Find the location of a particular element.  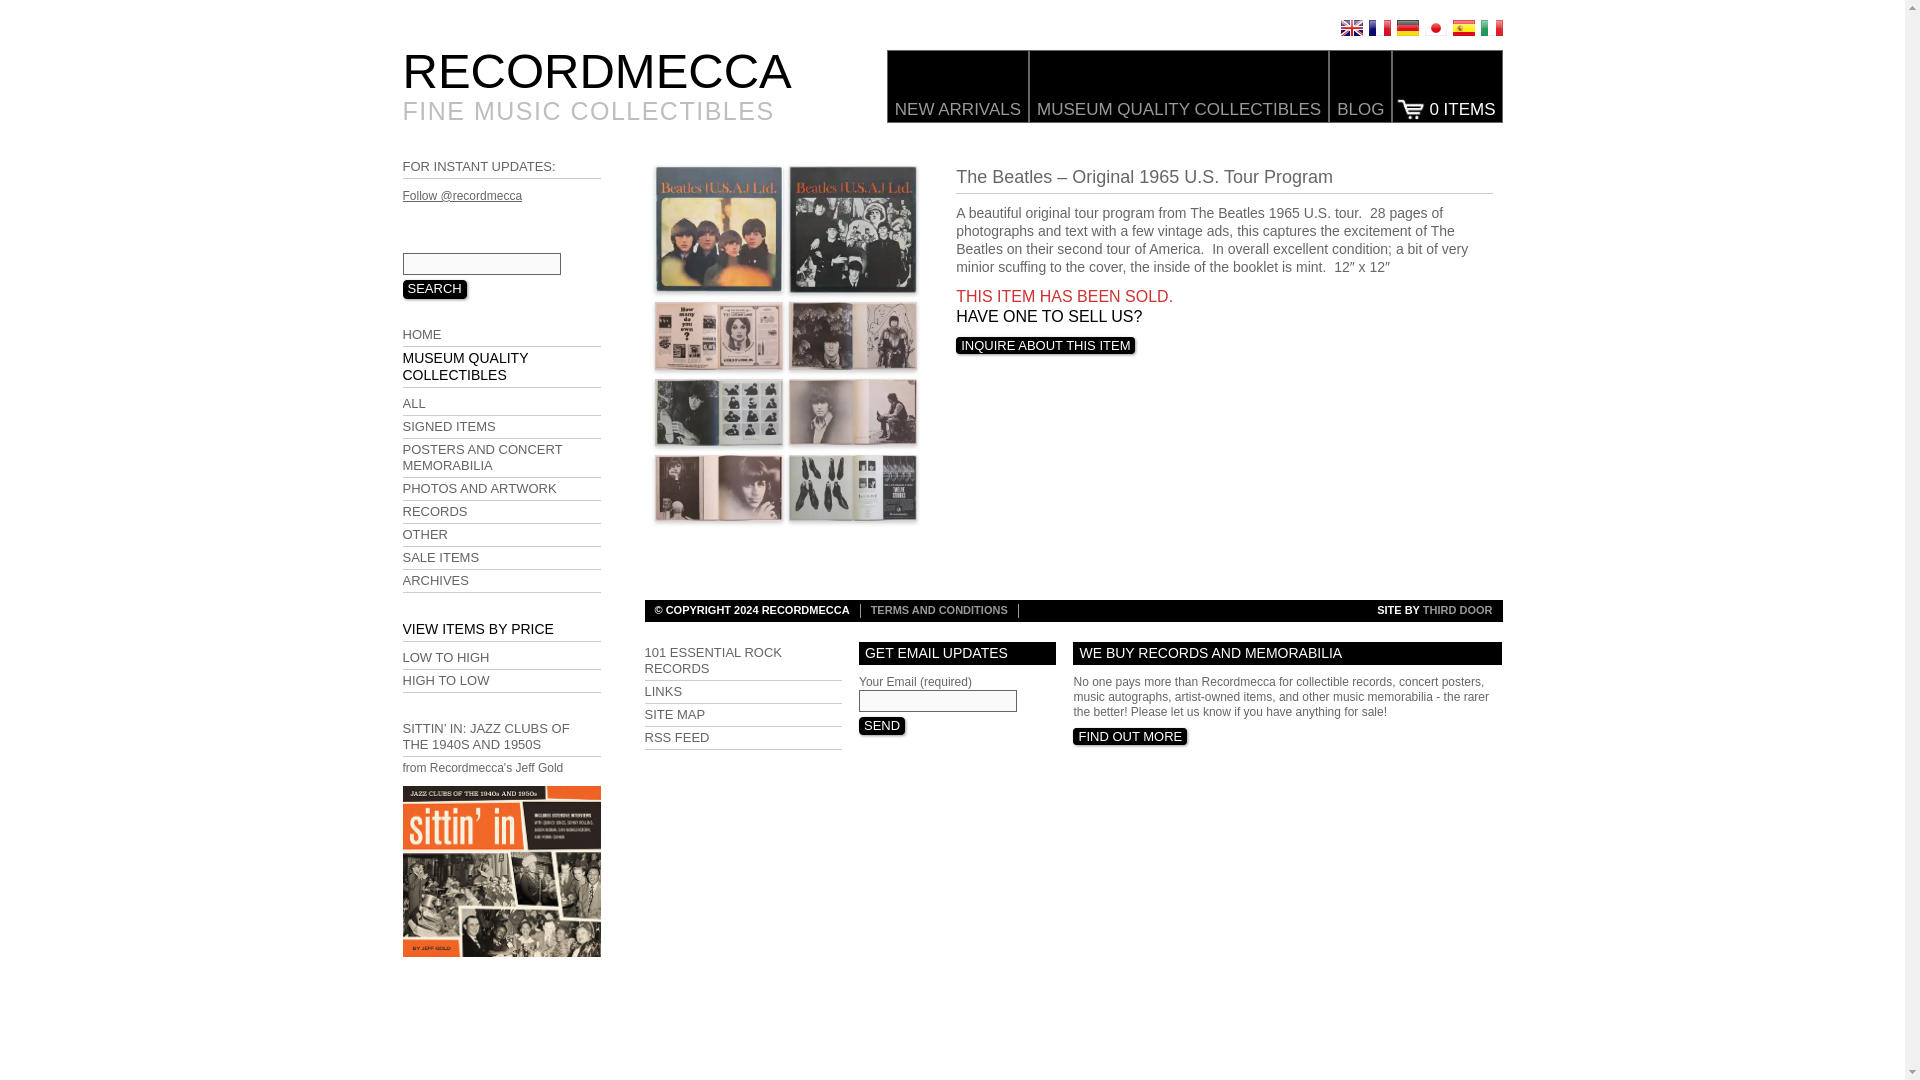

HOME is located at coordinates (500, 335).